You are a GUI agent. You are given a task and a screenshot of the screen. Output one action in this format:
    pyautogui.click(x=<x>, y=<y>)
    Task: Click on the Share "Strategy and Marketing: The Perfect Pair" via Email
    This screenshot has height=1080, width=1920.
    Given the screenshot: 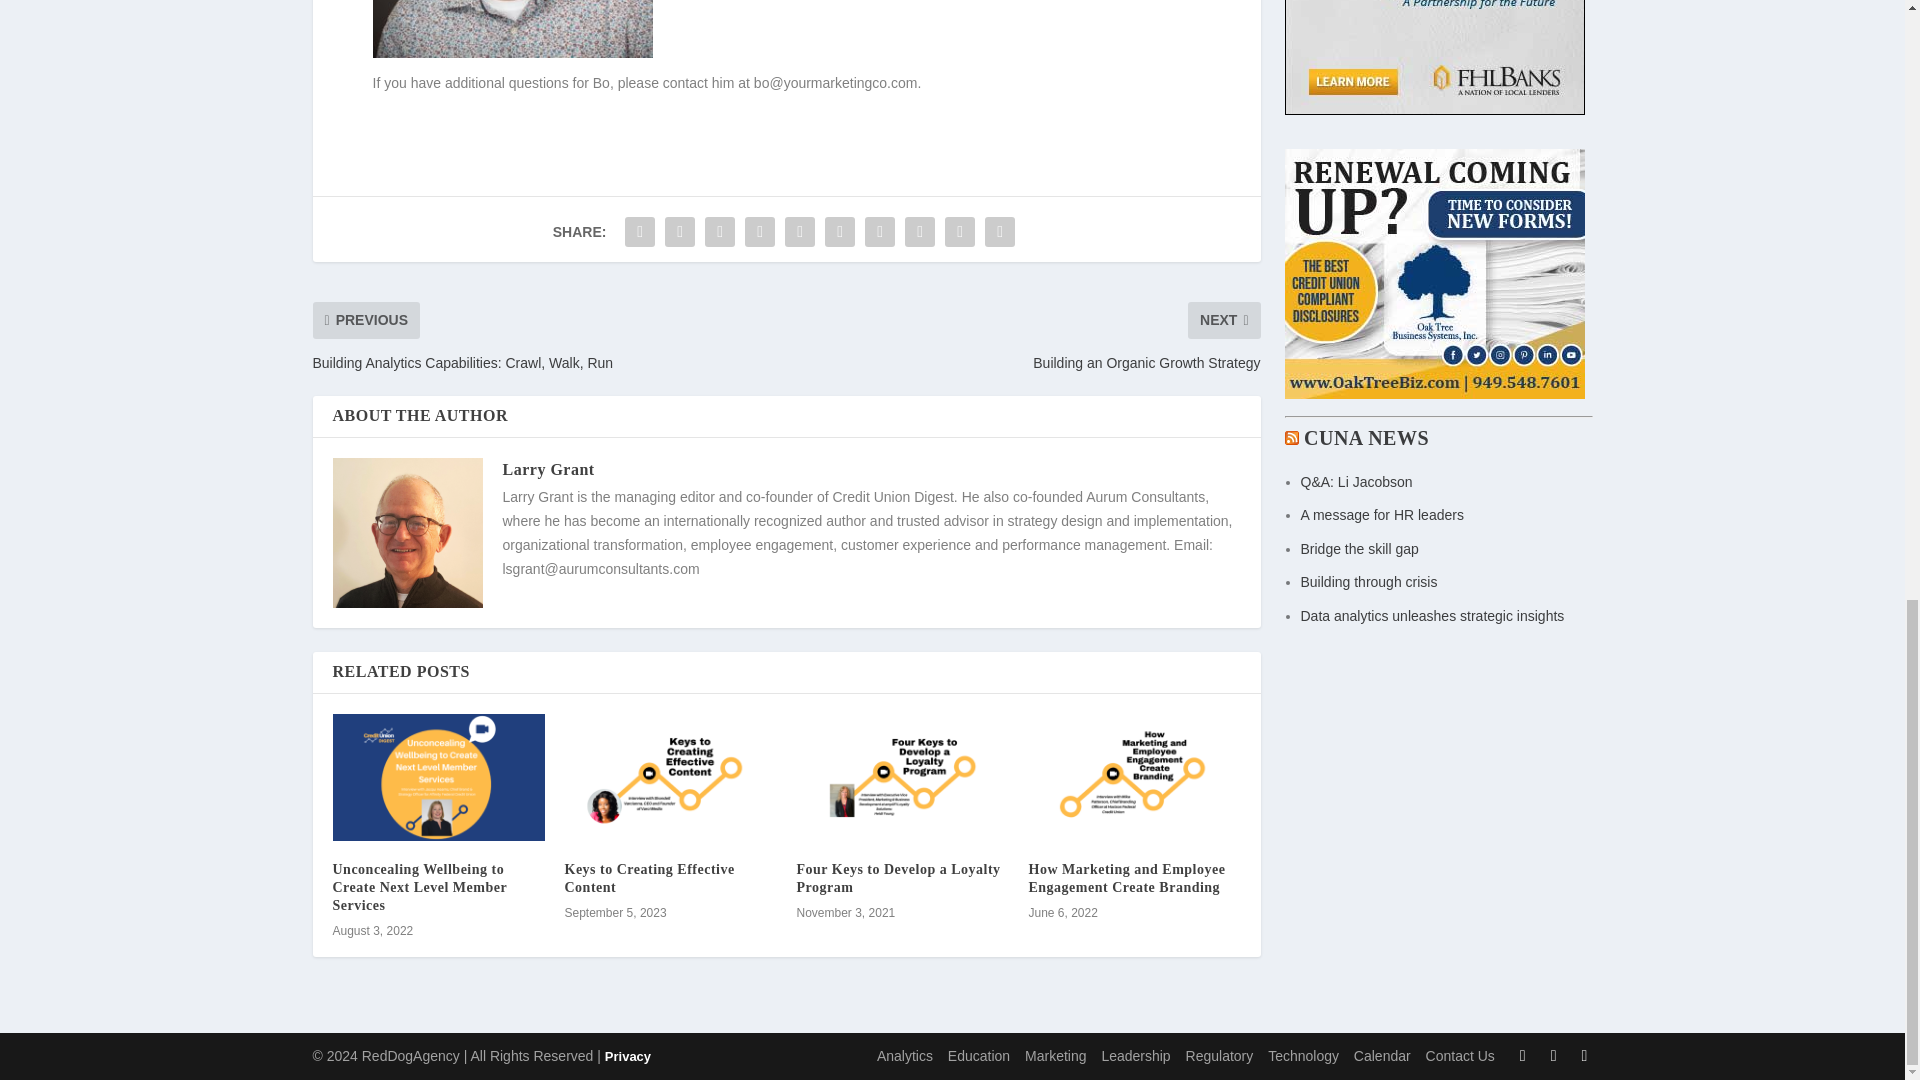 What is the action you would take?
    pyautogui.click(x=960, y=231)
    